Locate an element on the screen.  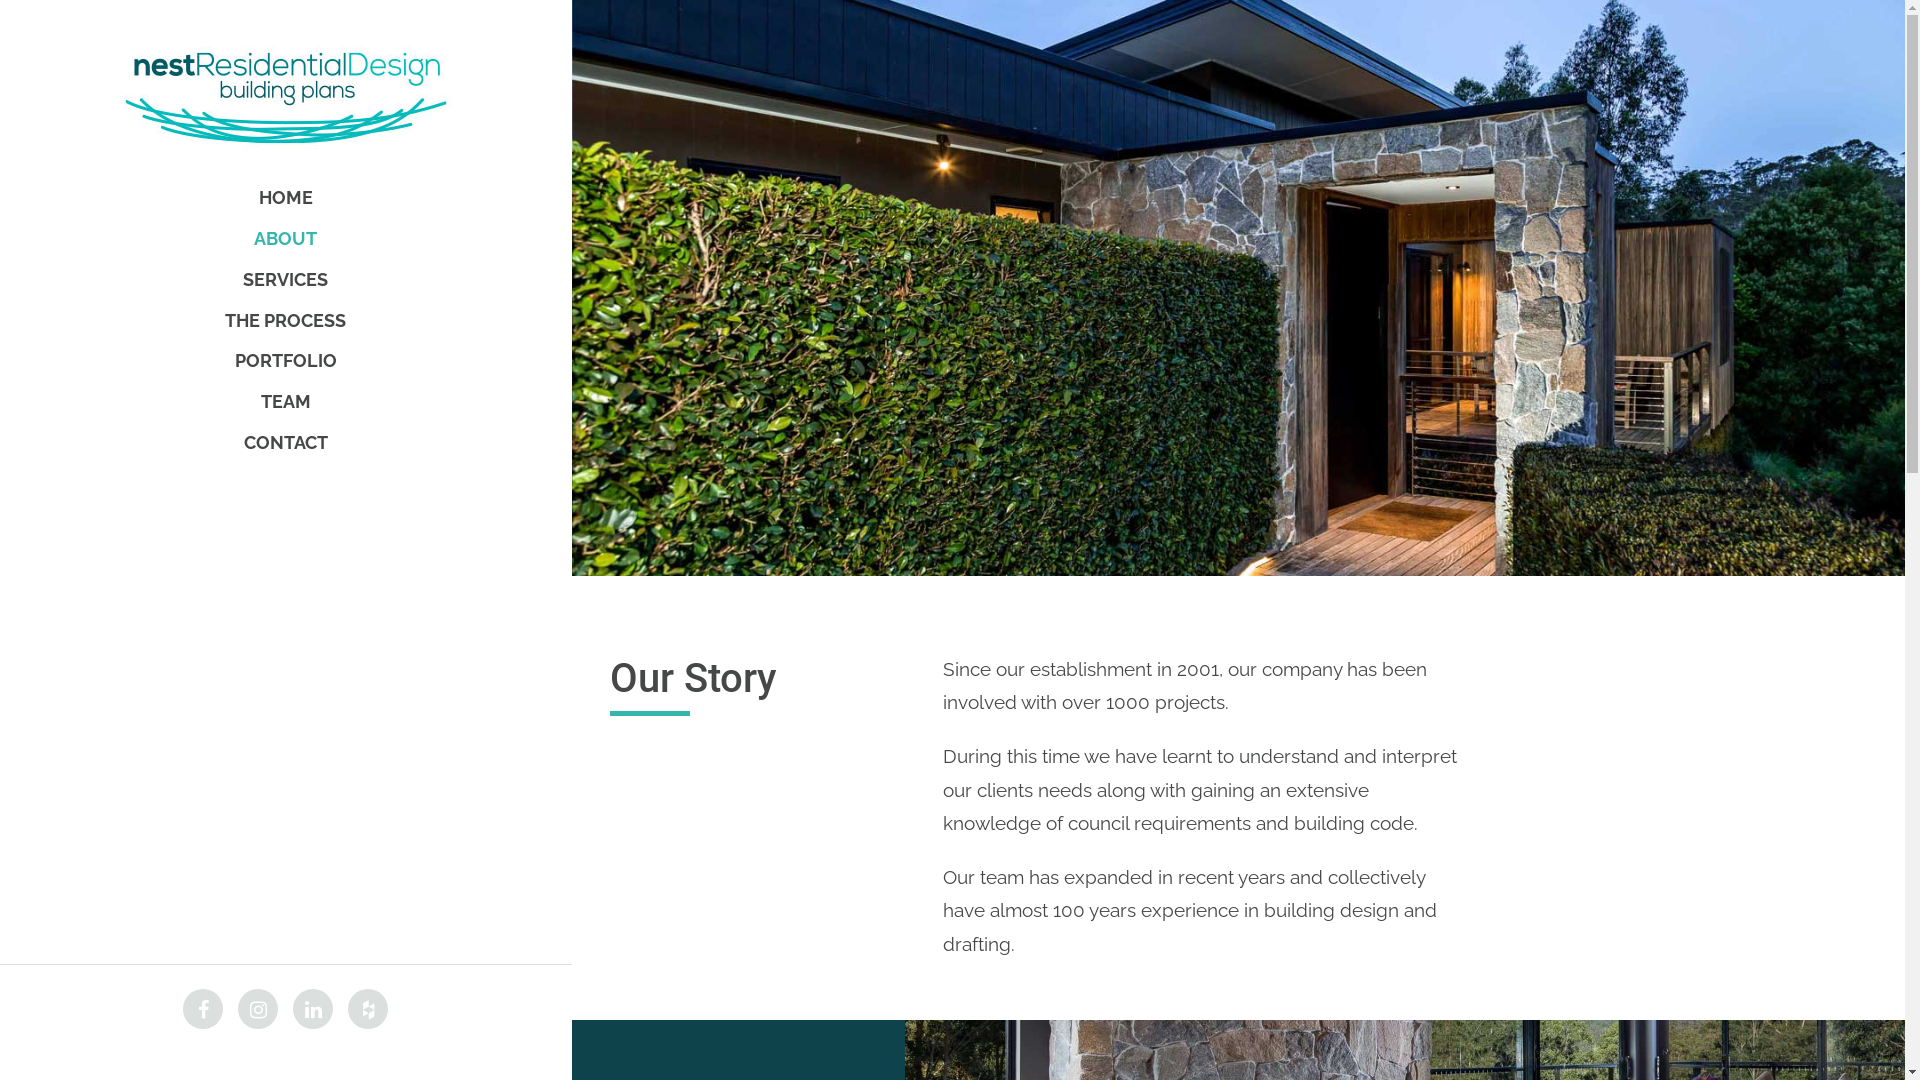
PORTFOLIO is located at coordinates (286, 362).